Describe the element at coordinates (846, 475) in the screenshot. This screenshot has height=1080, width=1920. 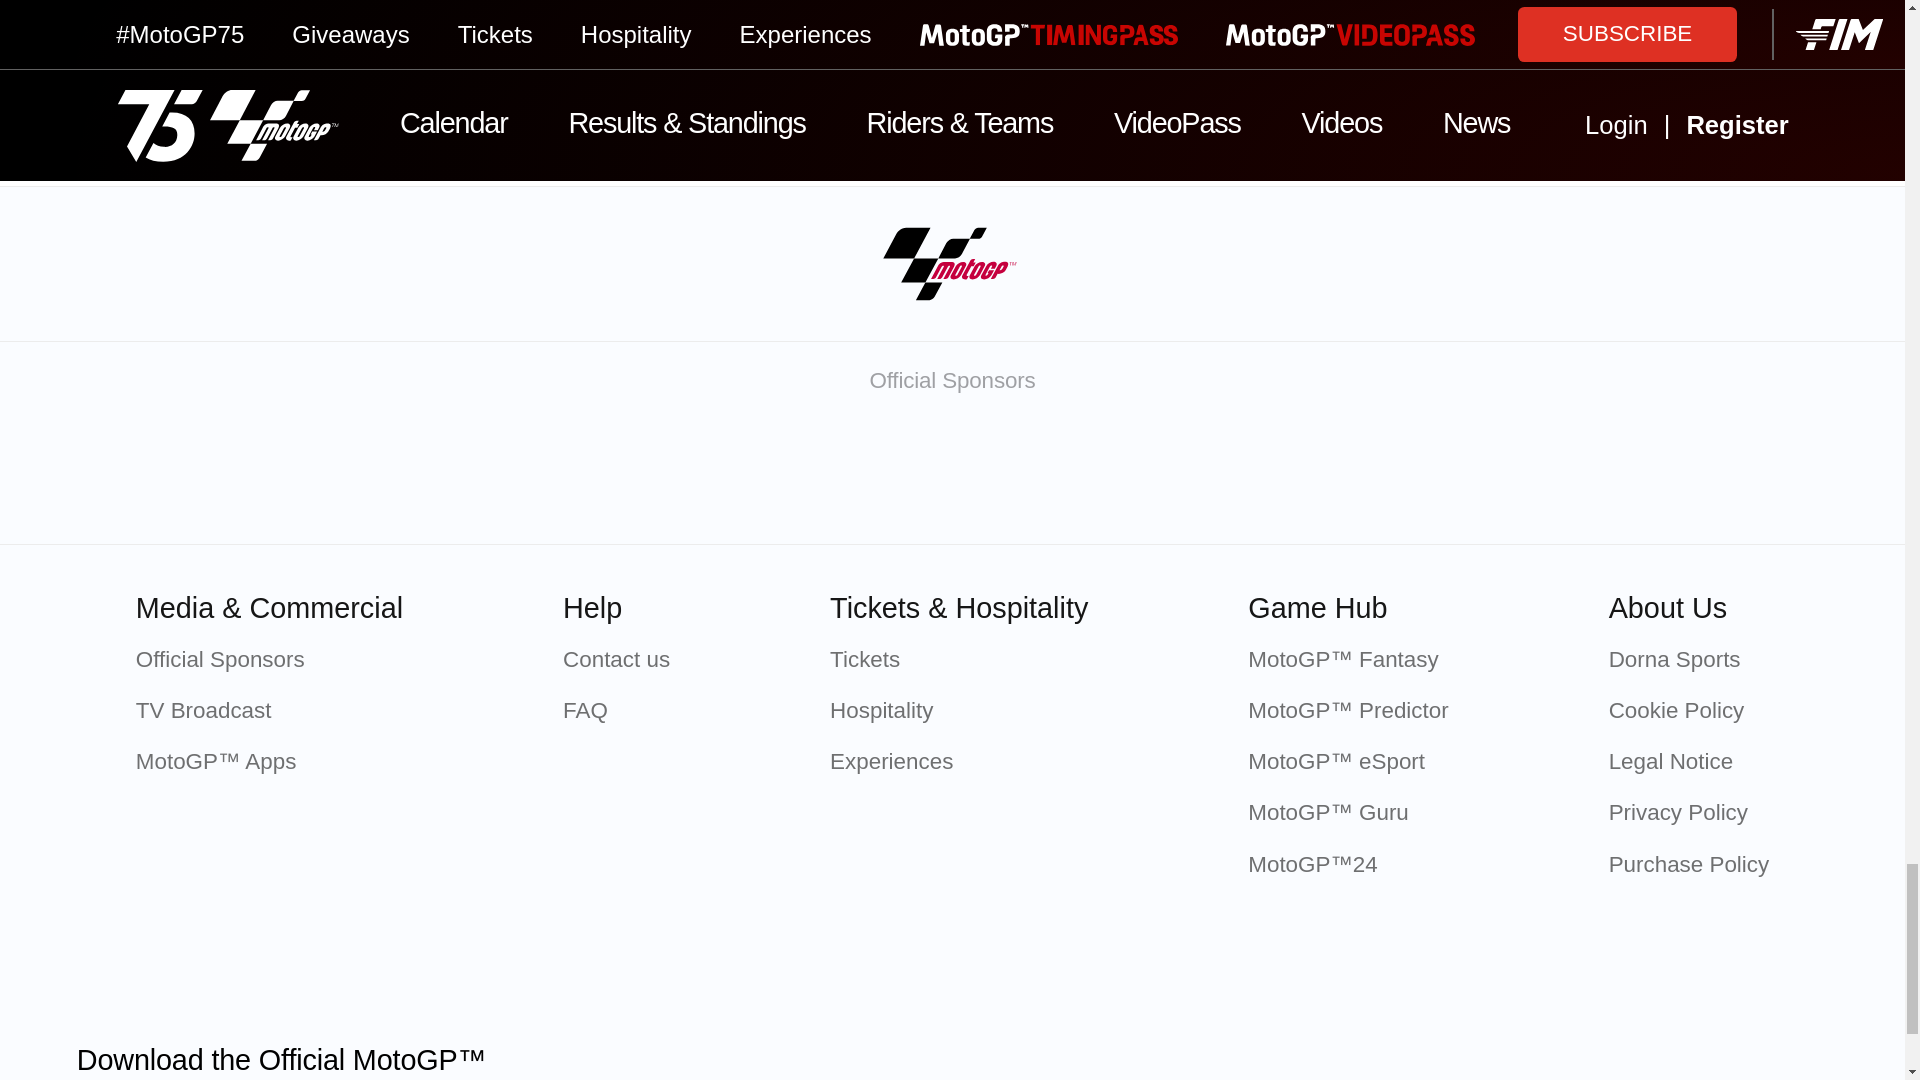
I see `MICHELIN` at that location.